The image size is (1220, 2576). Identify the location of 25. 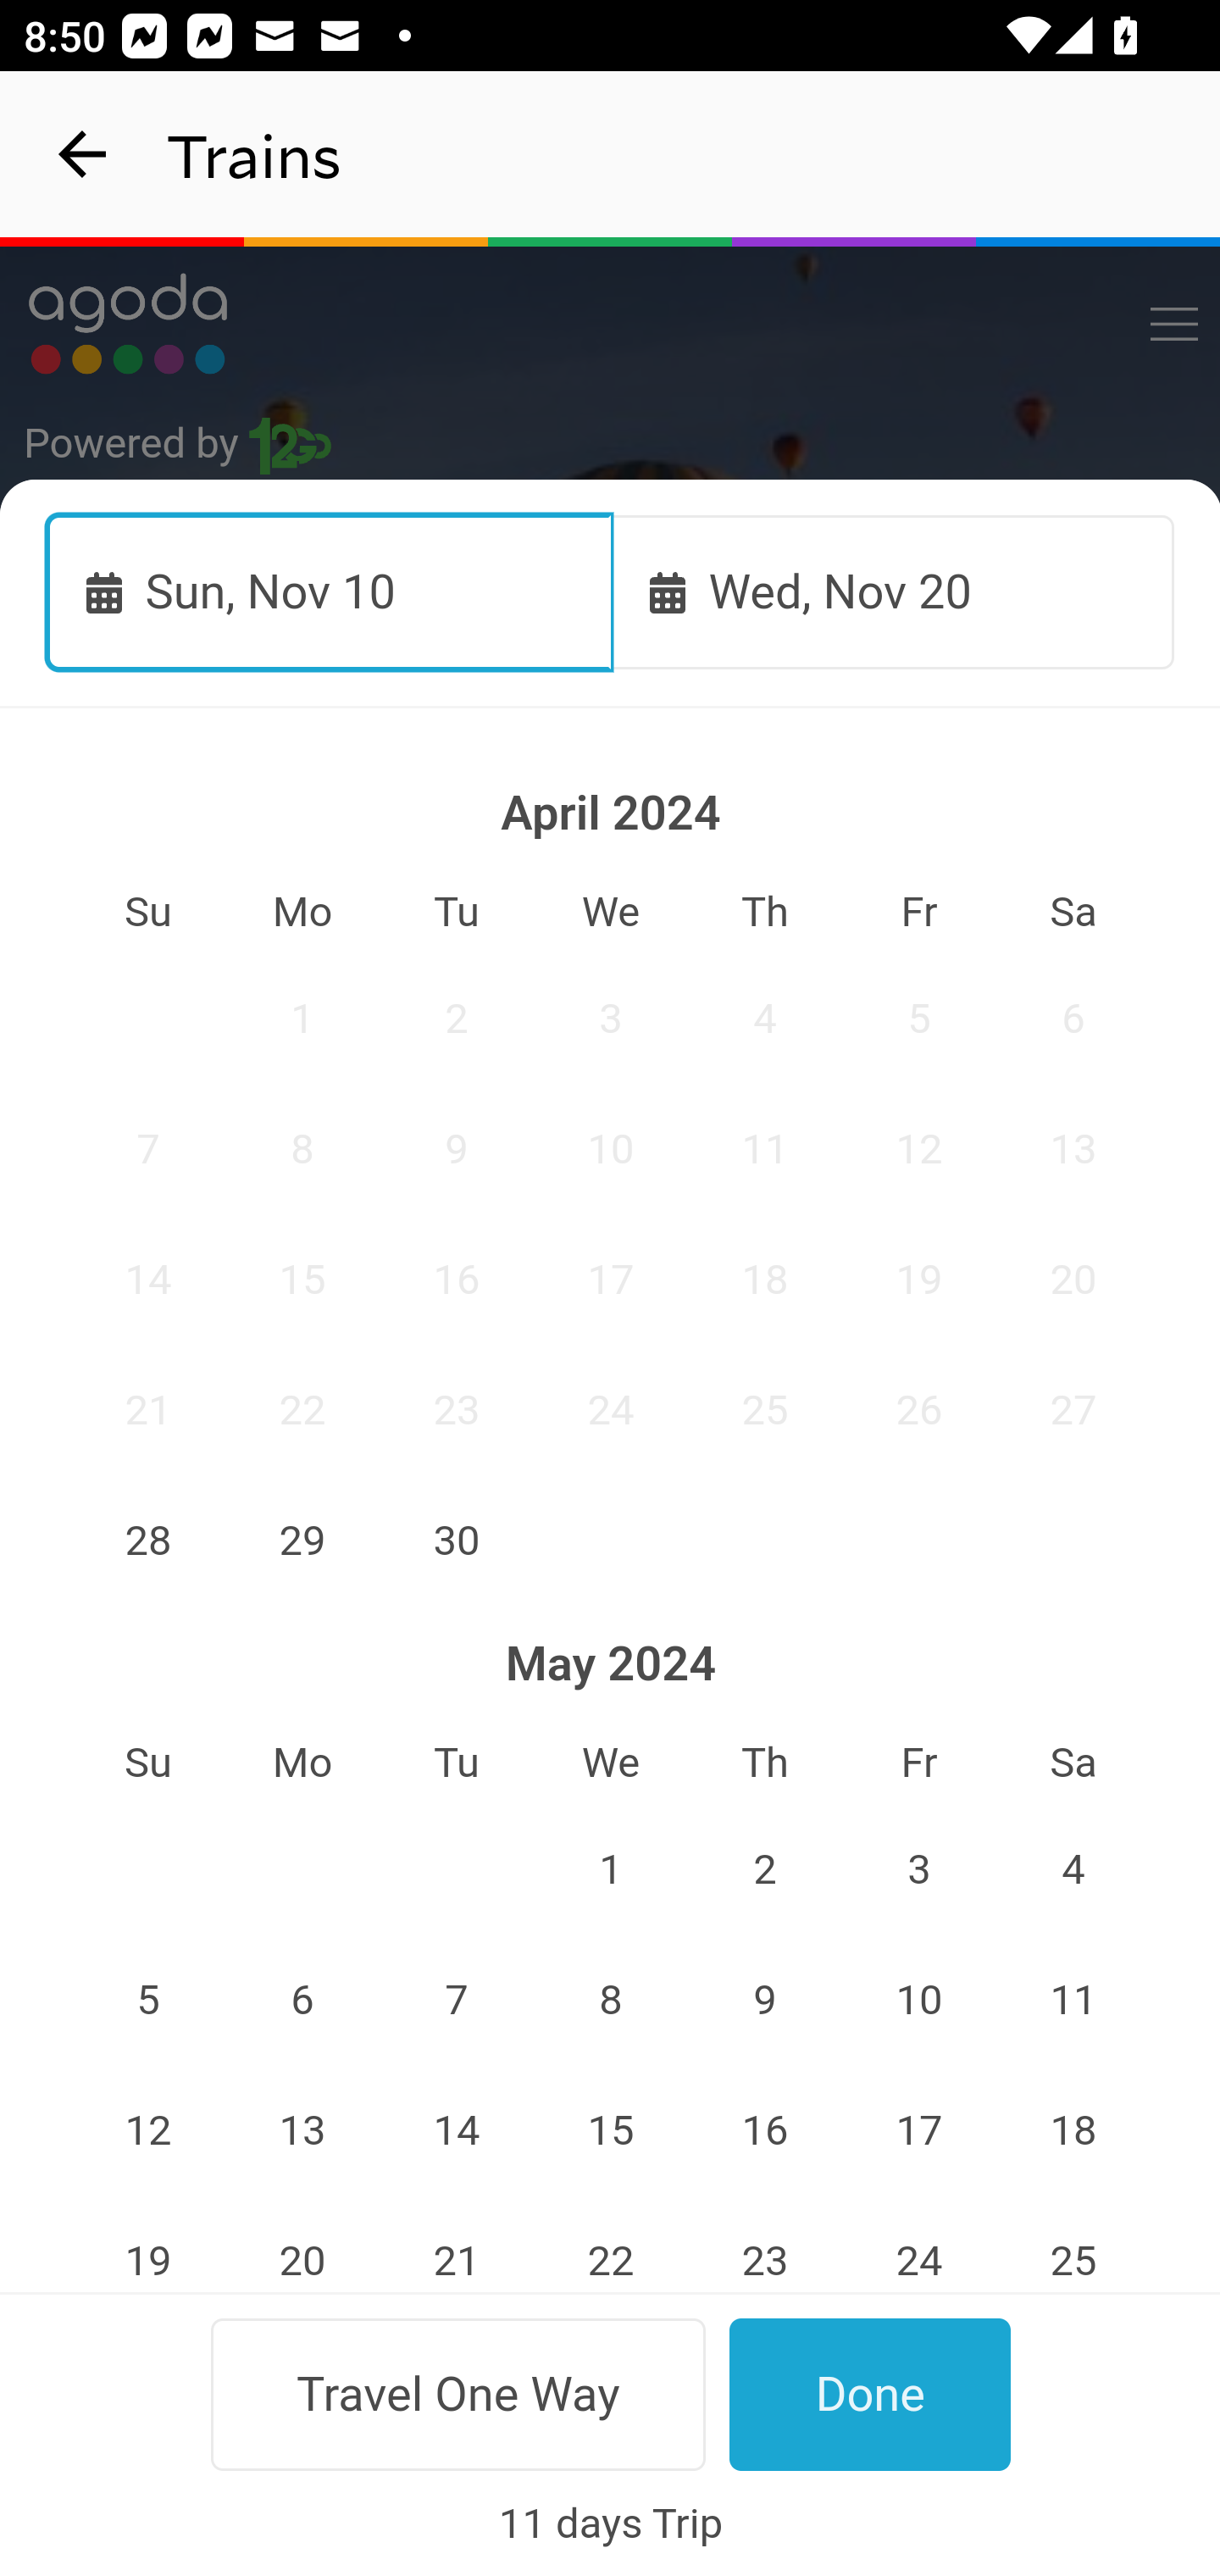
(764, 1410).